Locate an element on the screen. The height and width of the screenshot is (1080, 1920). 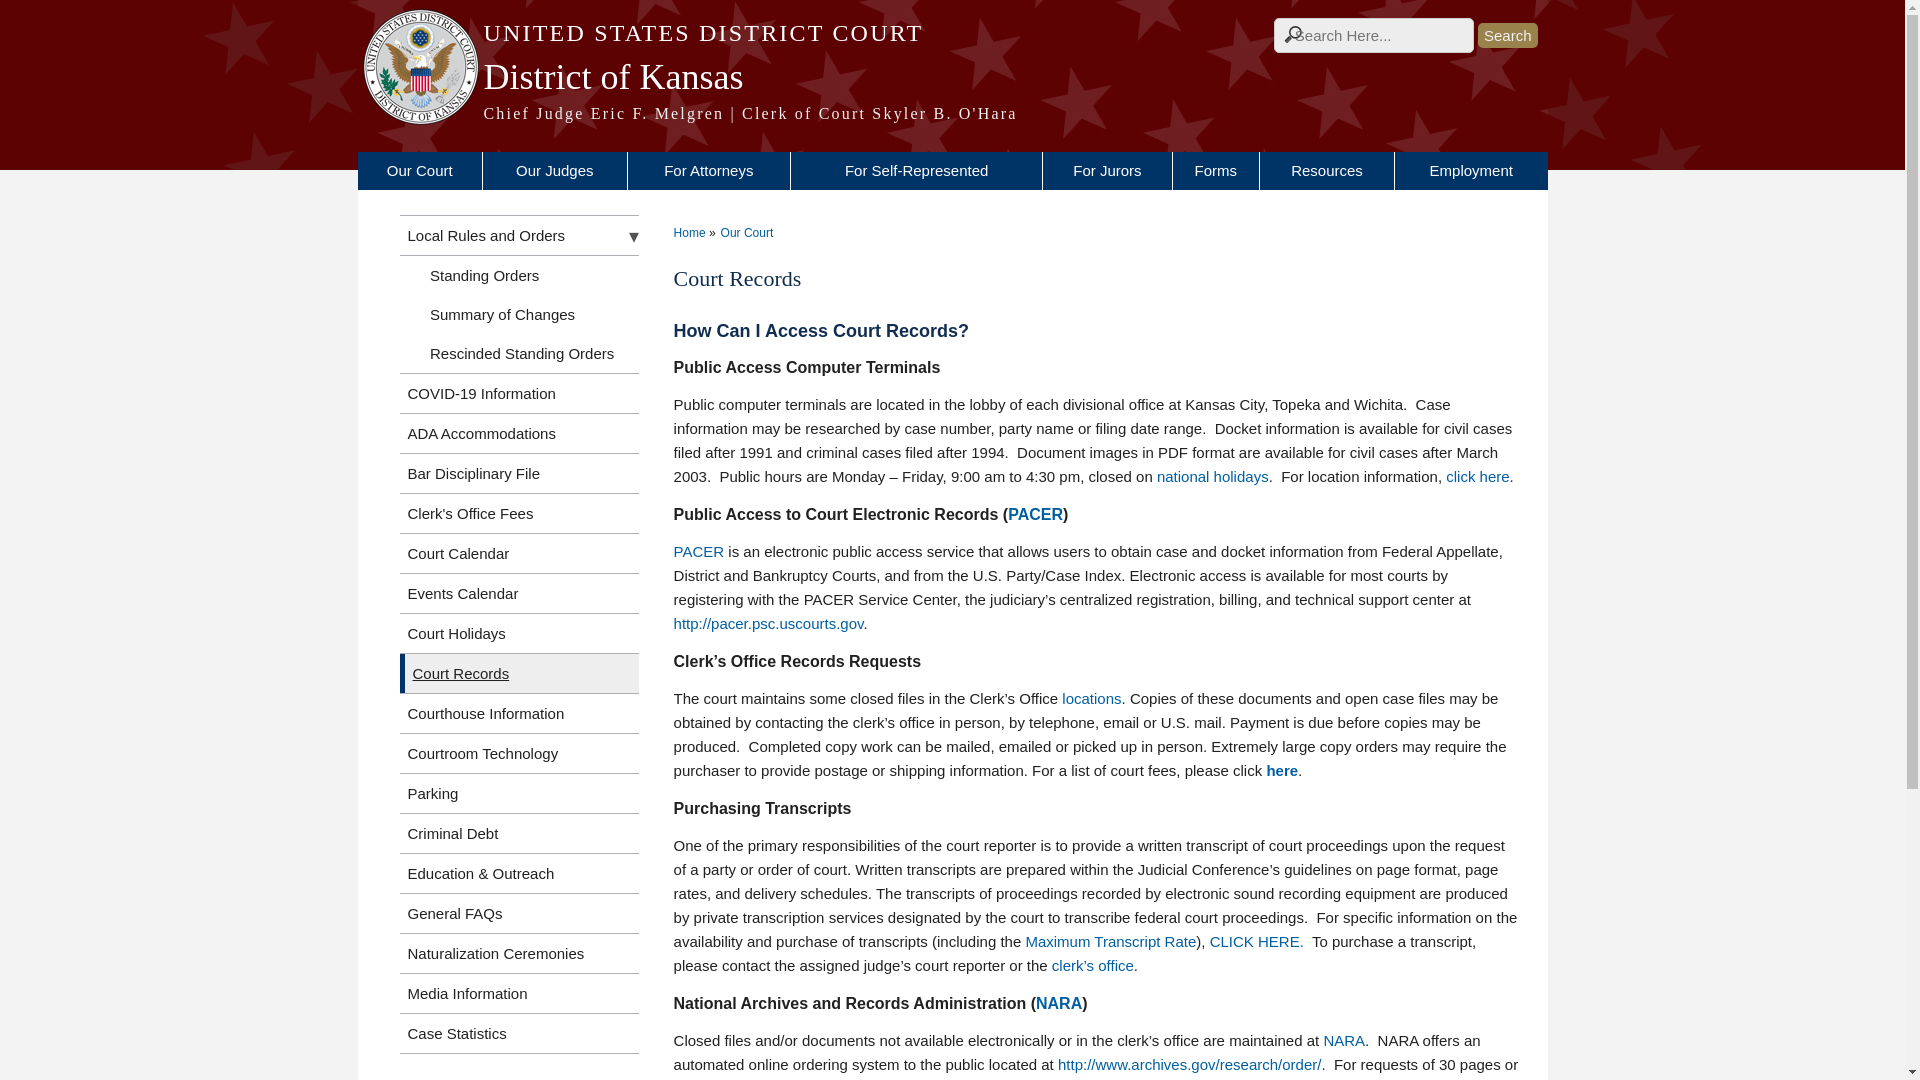
Home is located at coordinates (952, 114).